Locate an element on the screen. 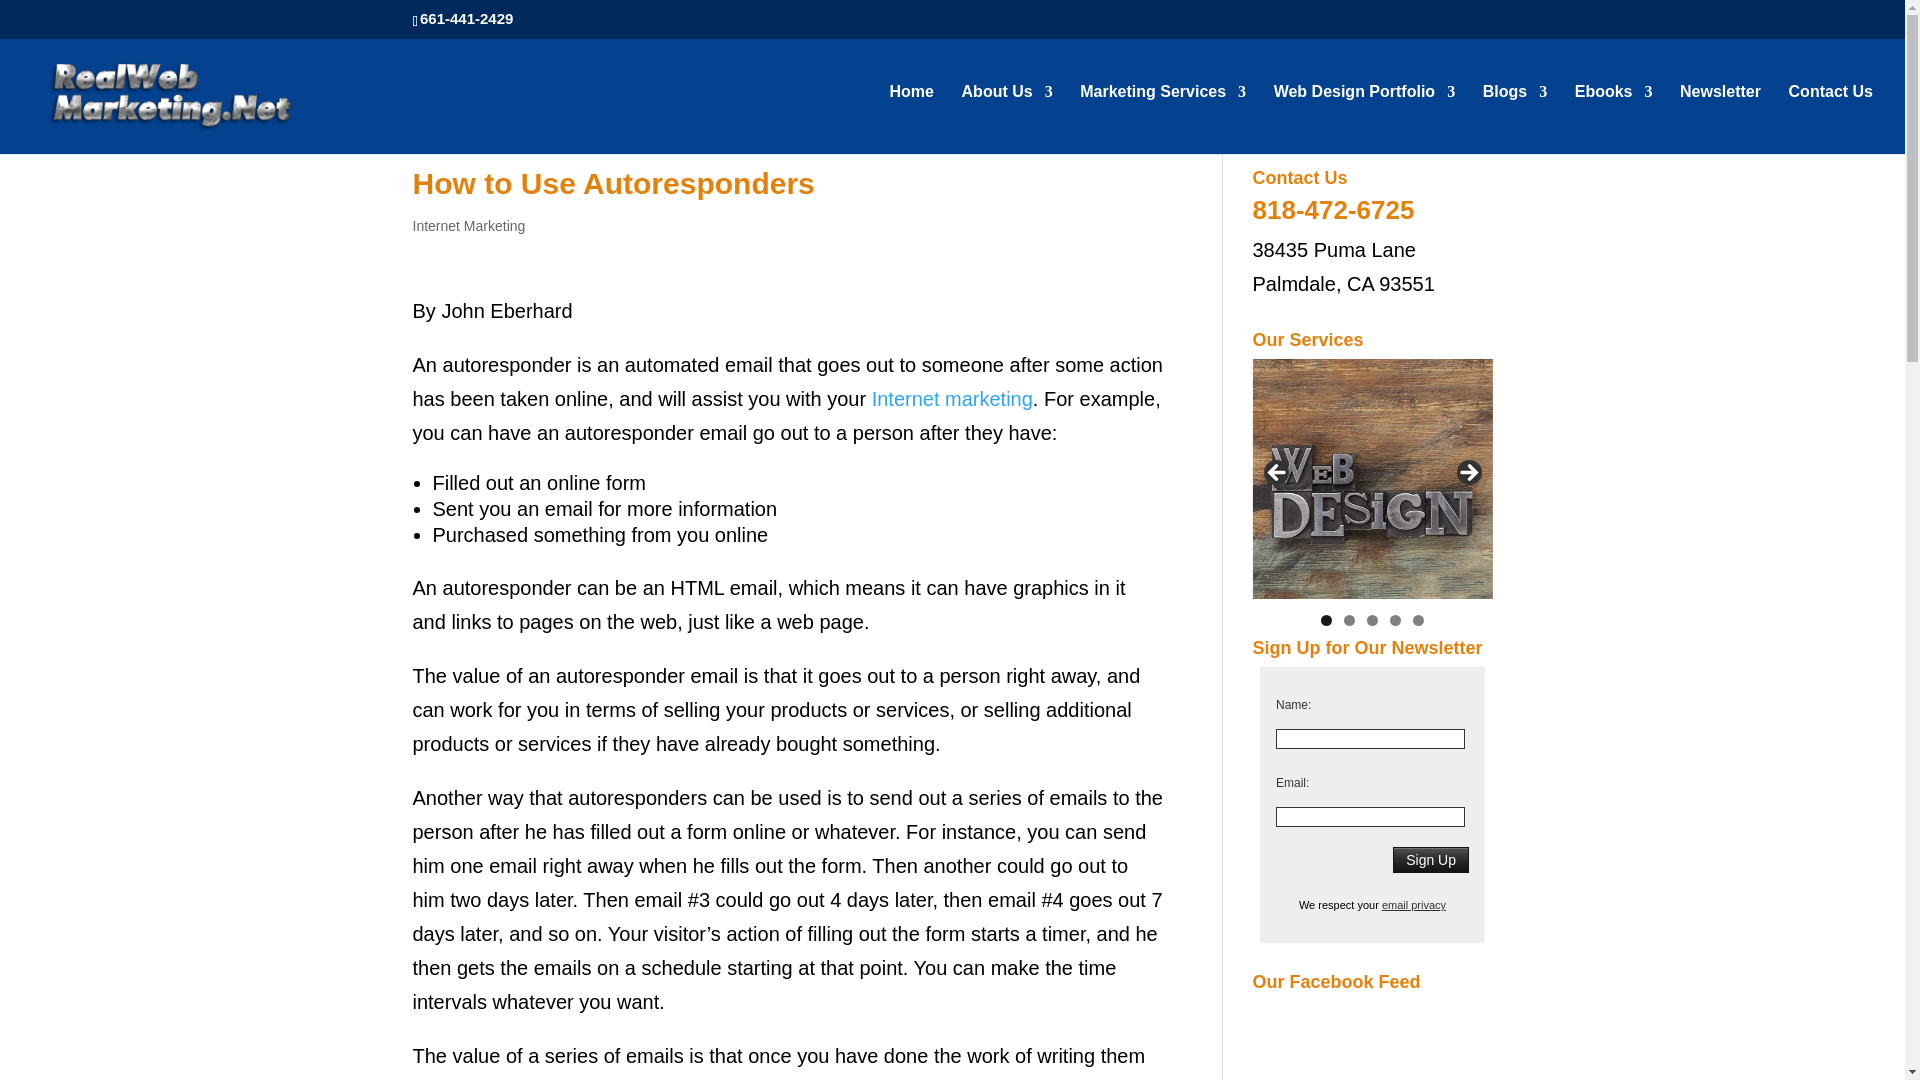  Web Design Portfolio is located at coordinates (1364, 120).